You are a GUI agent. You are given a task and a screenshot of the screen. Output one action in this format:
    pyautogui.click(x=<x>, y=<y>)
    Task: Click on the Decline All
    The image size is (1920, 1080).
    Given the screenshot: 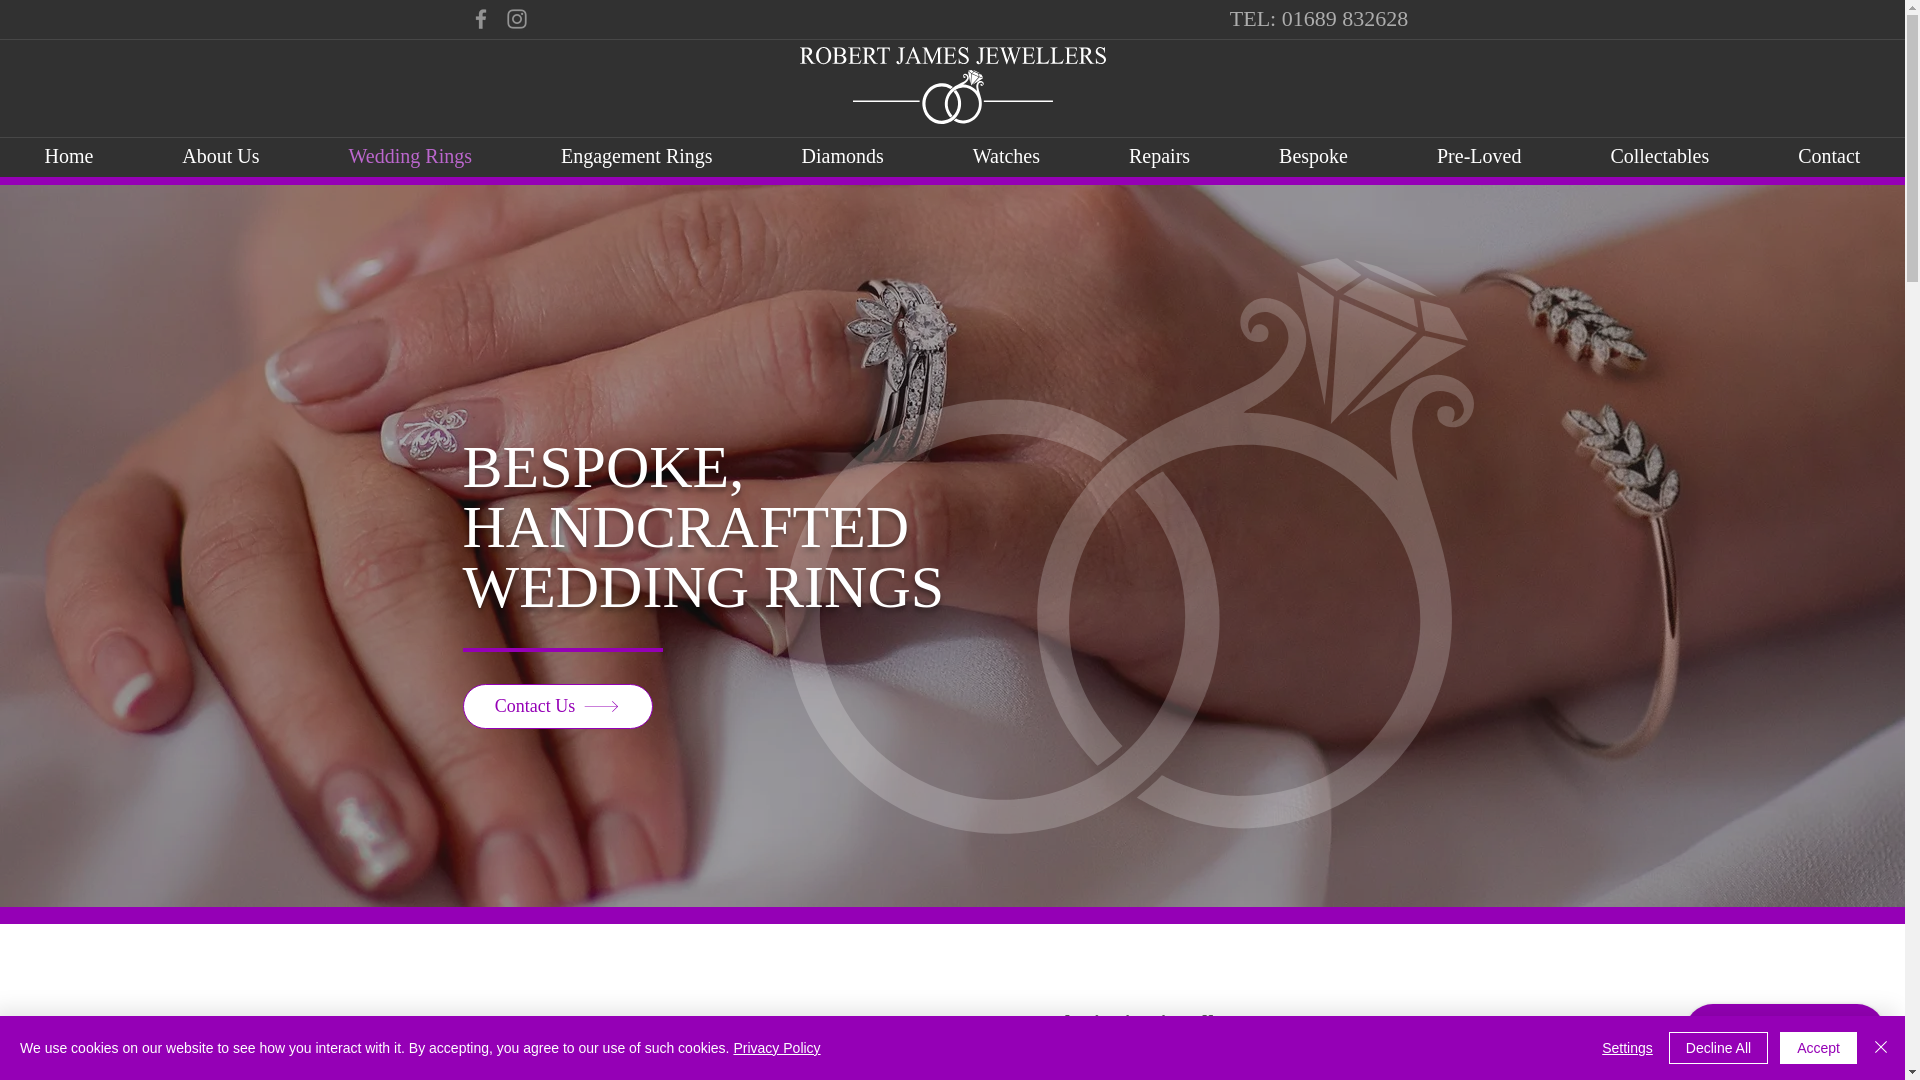 What is the action you would take?
    pyautogui.click(x=1718, y=1048)
    